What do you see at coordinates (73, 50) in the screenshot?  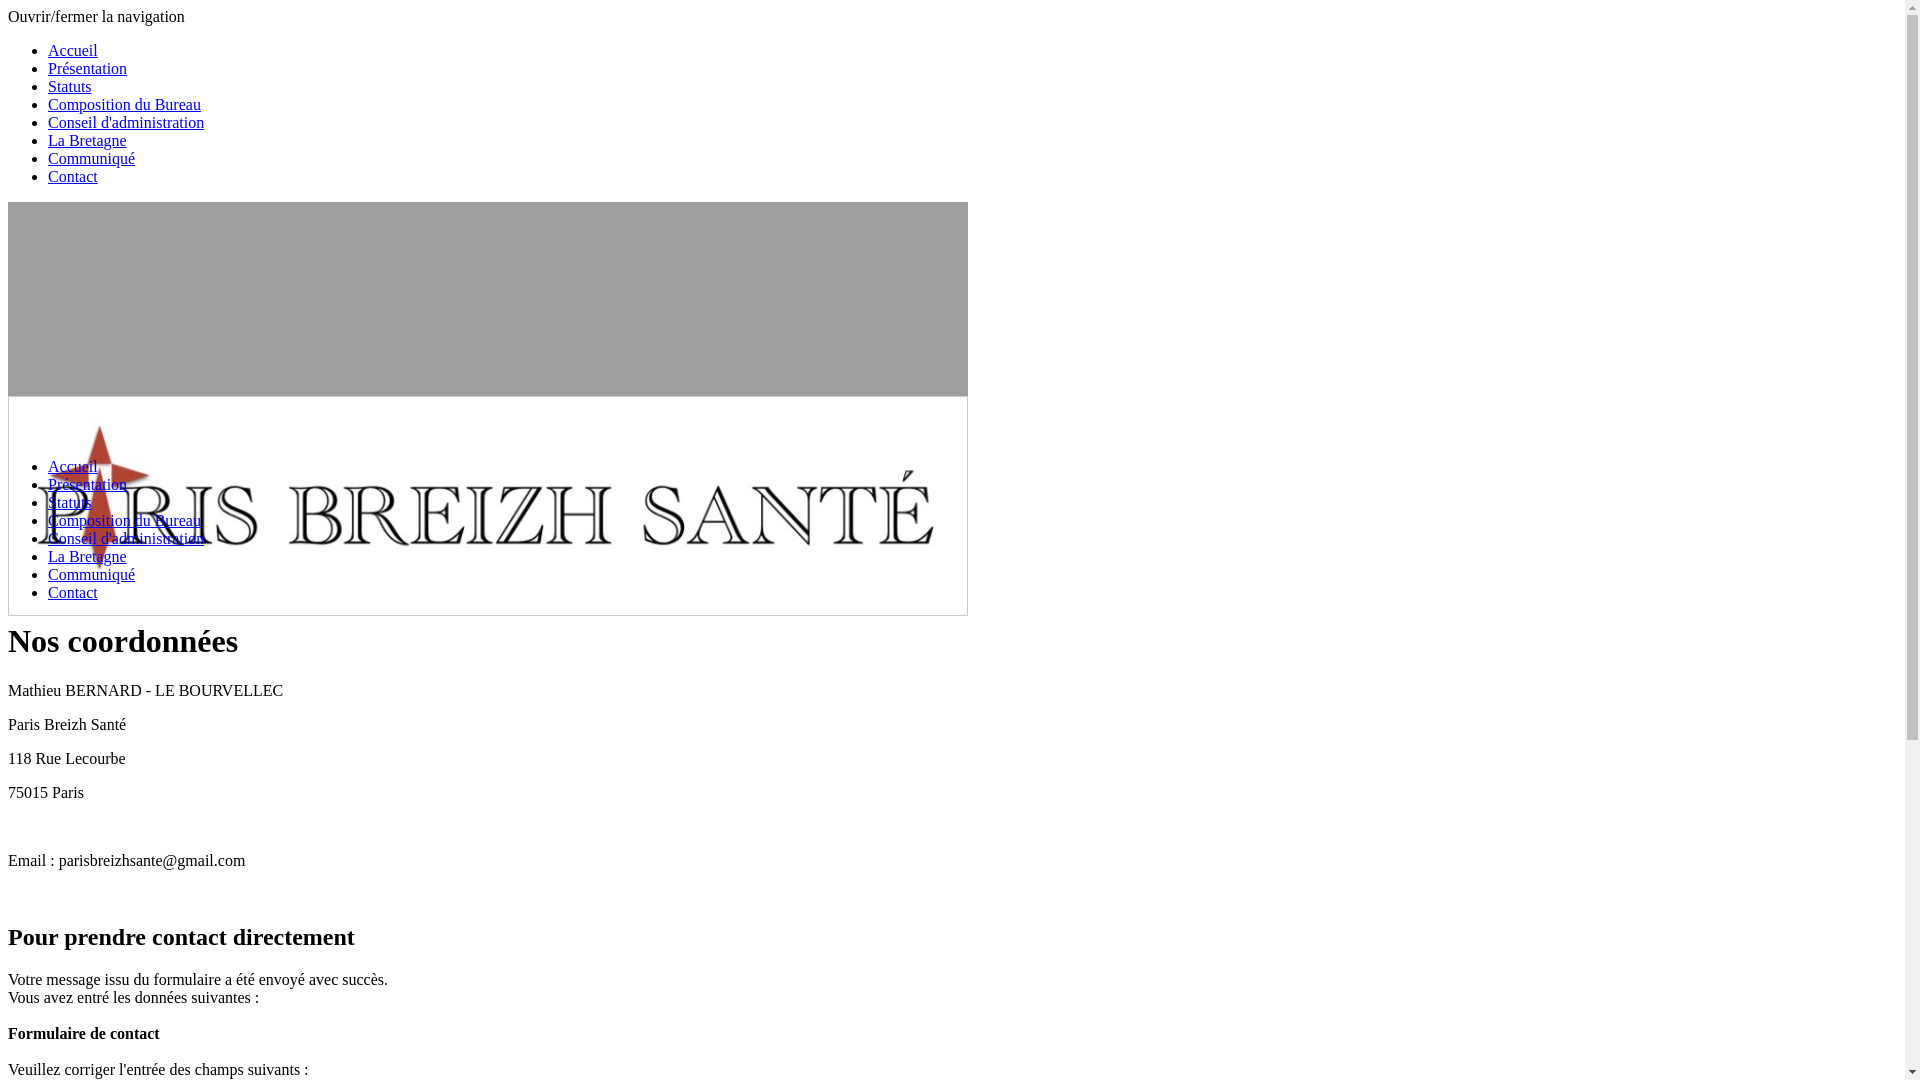 I see `Accueil` at bounding box center [73, 50].